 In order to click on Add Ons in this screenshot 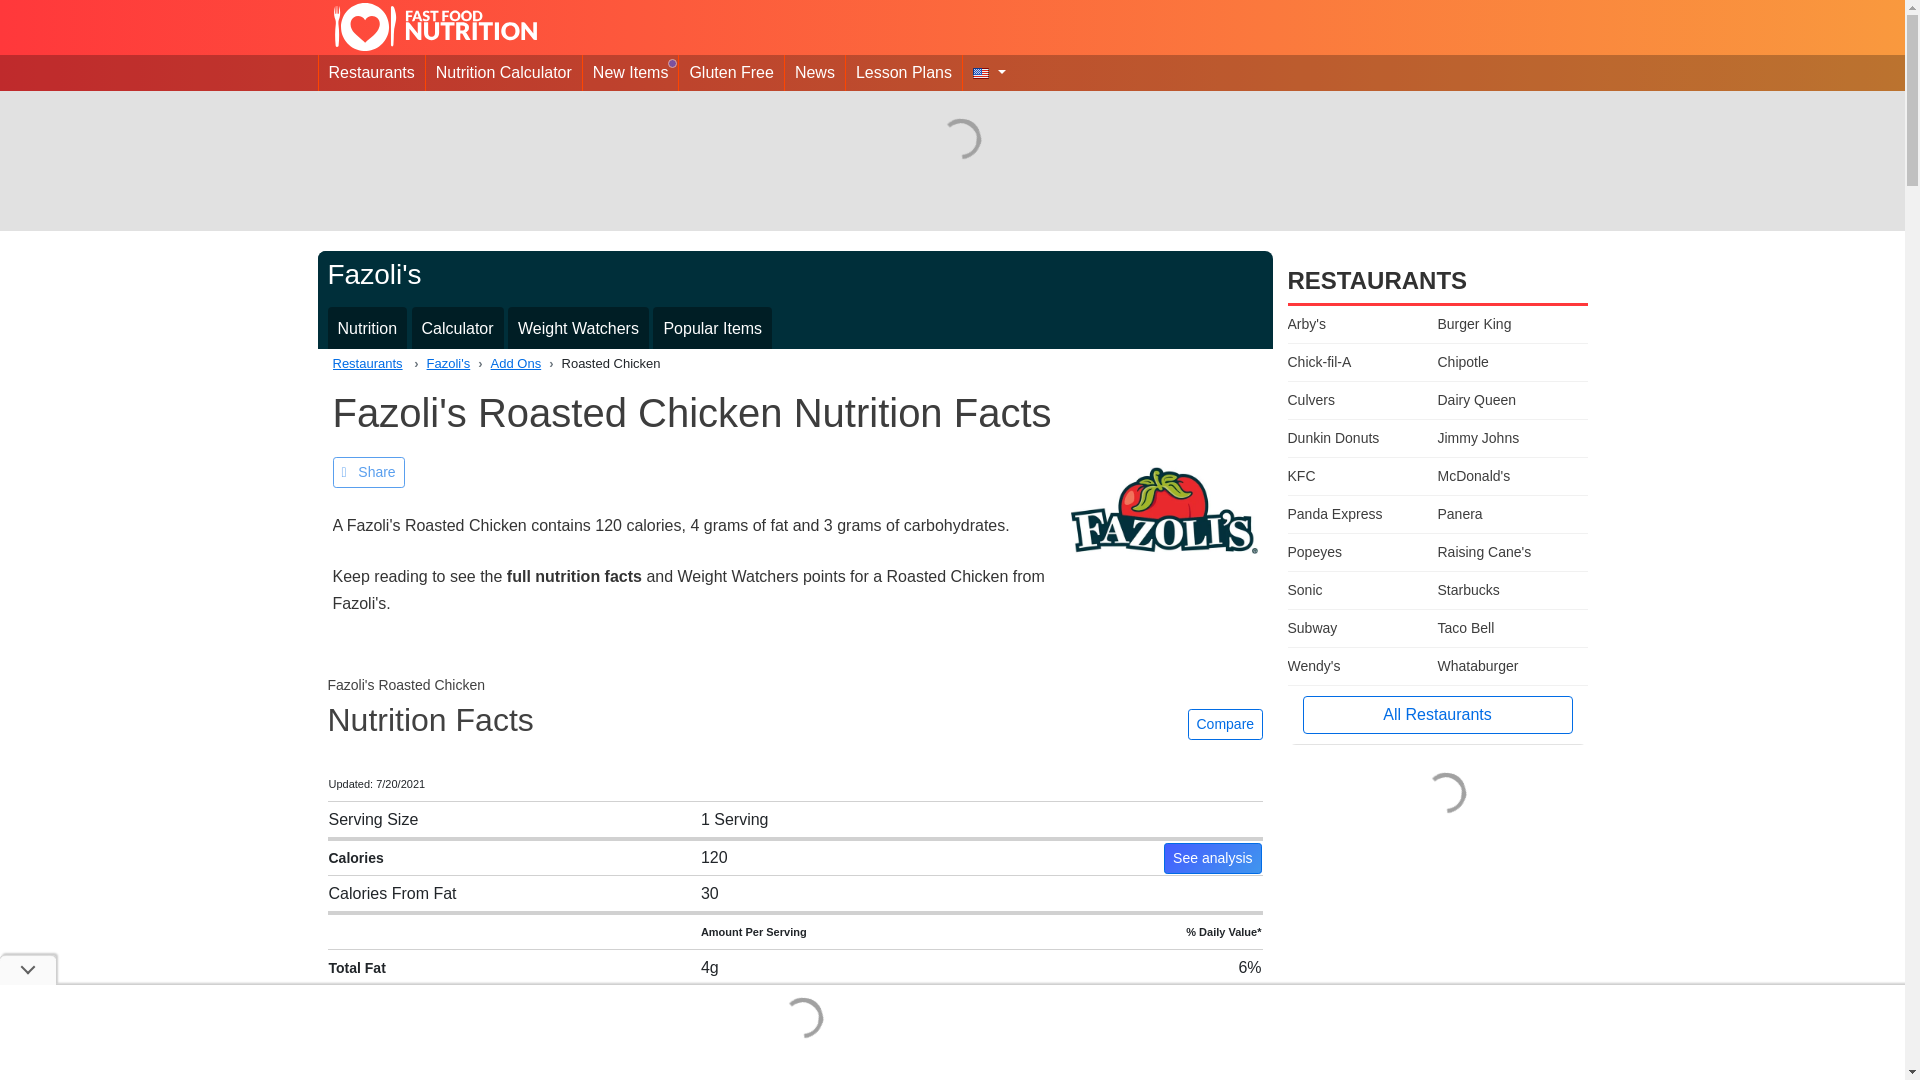, I will do `click(506, 364)`.